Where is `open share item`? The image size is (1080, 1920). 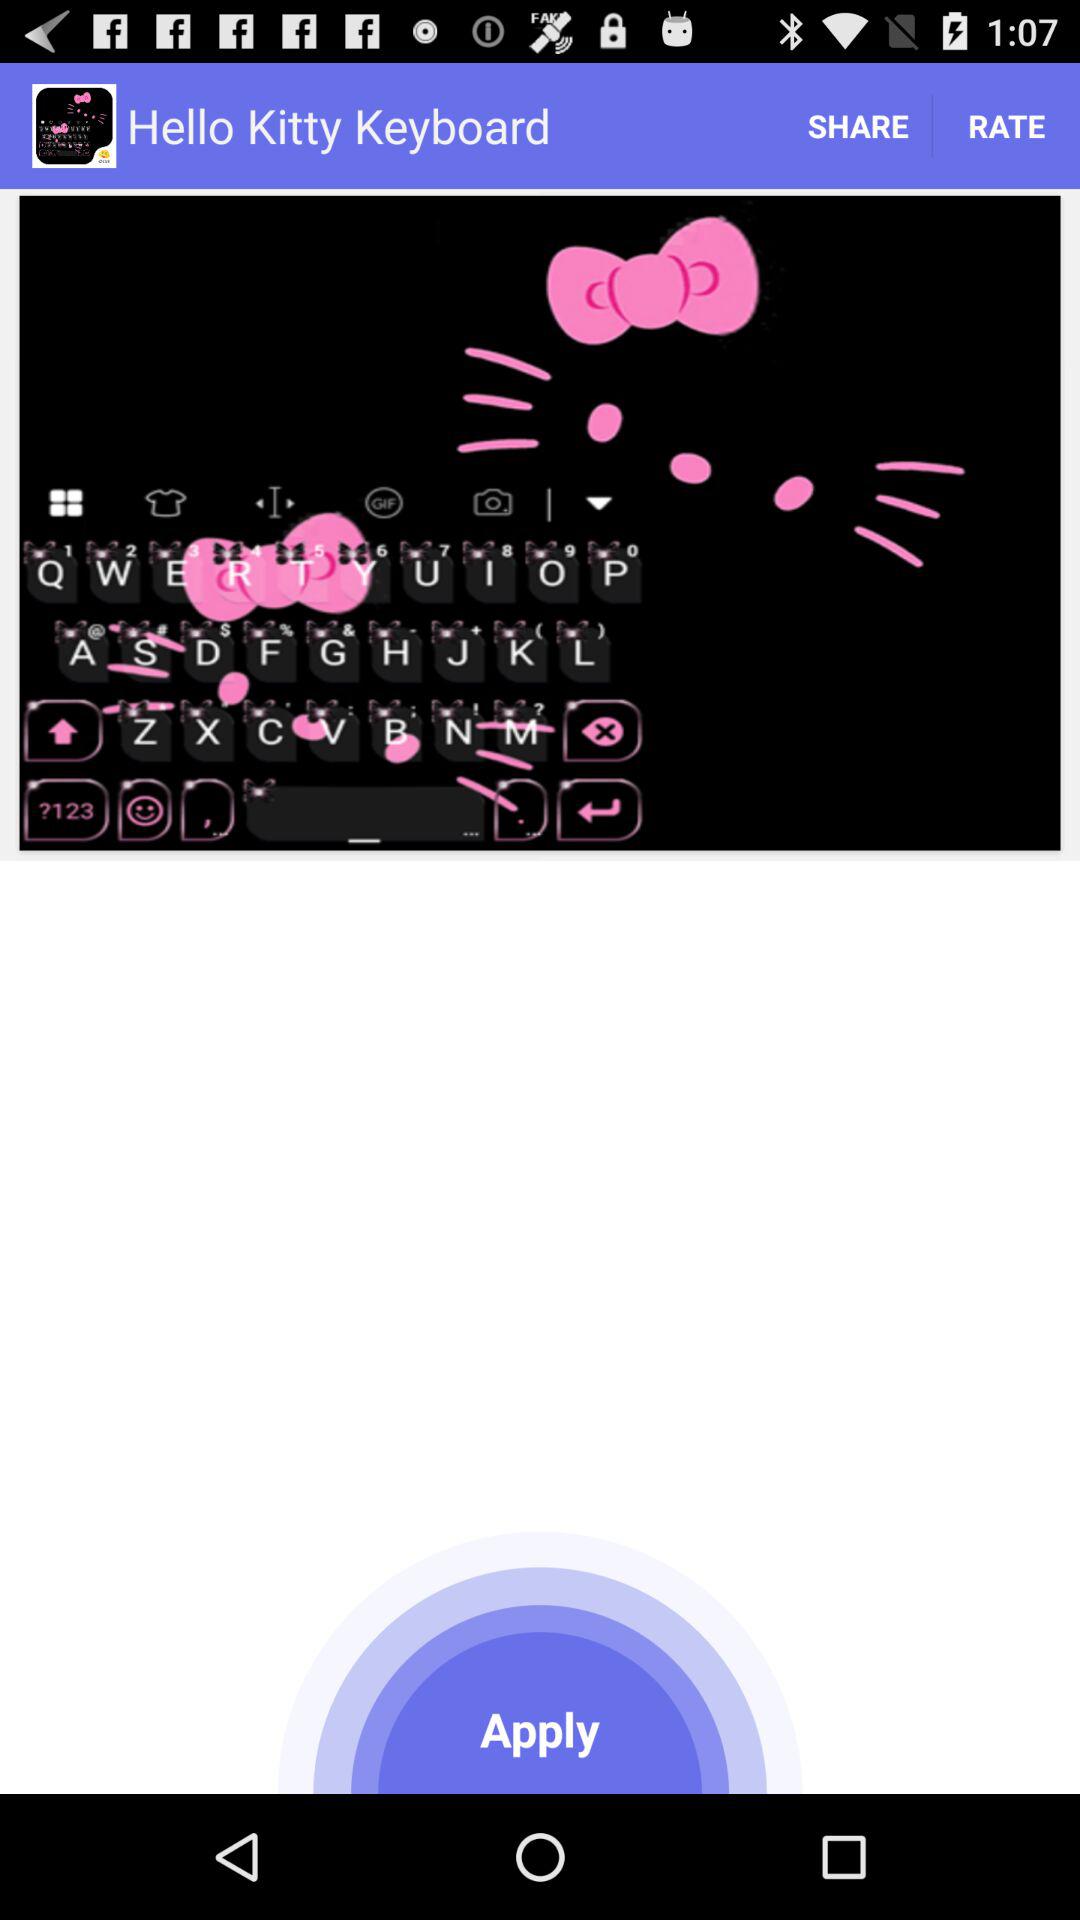 open share item is located at coordinates (858, 126).